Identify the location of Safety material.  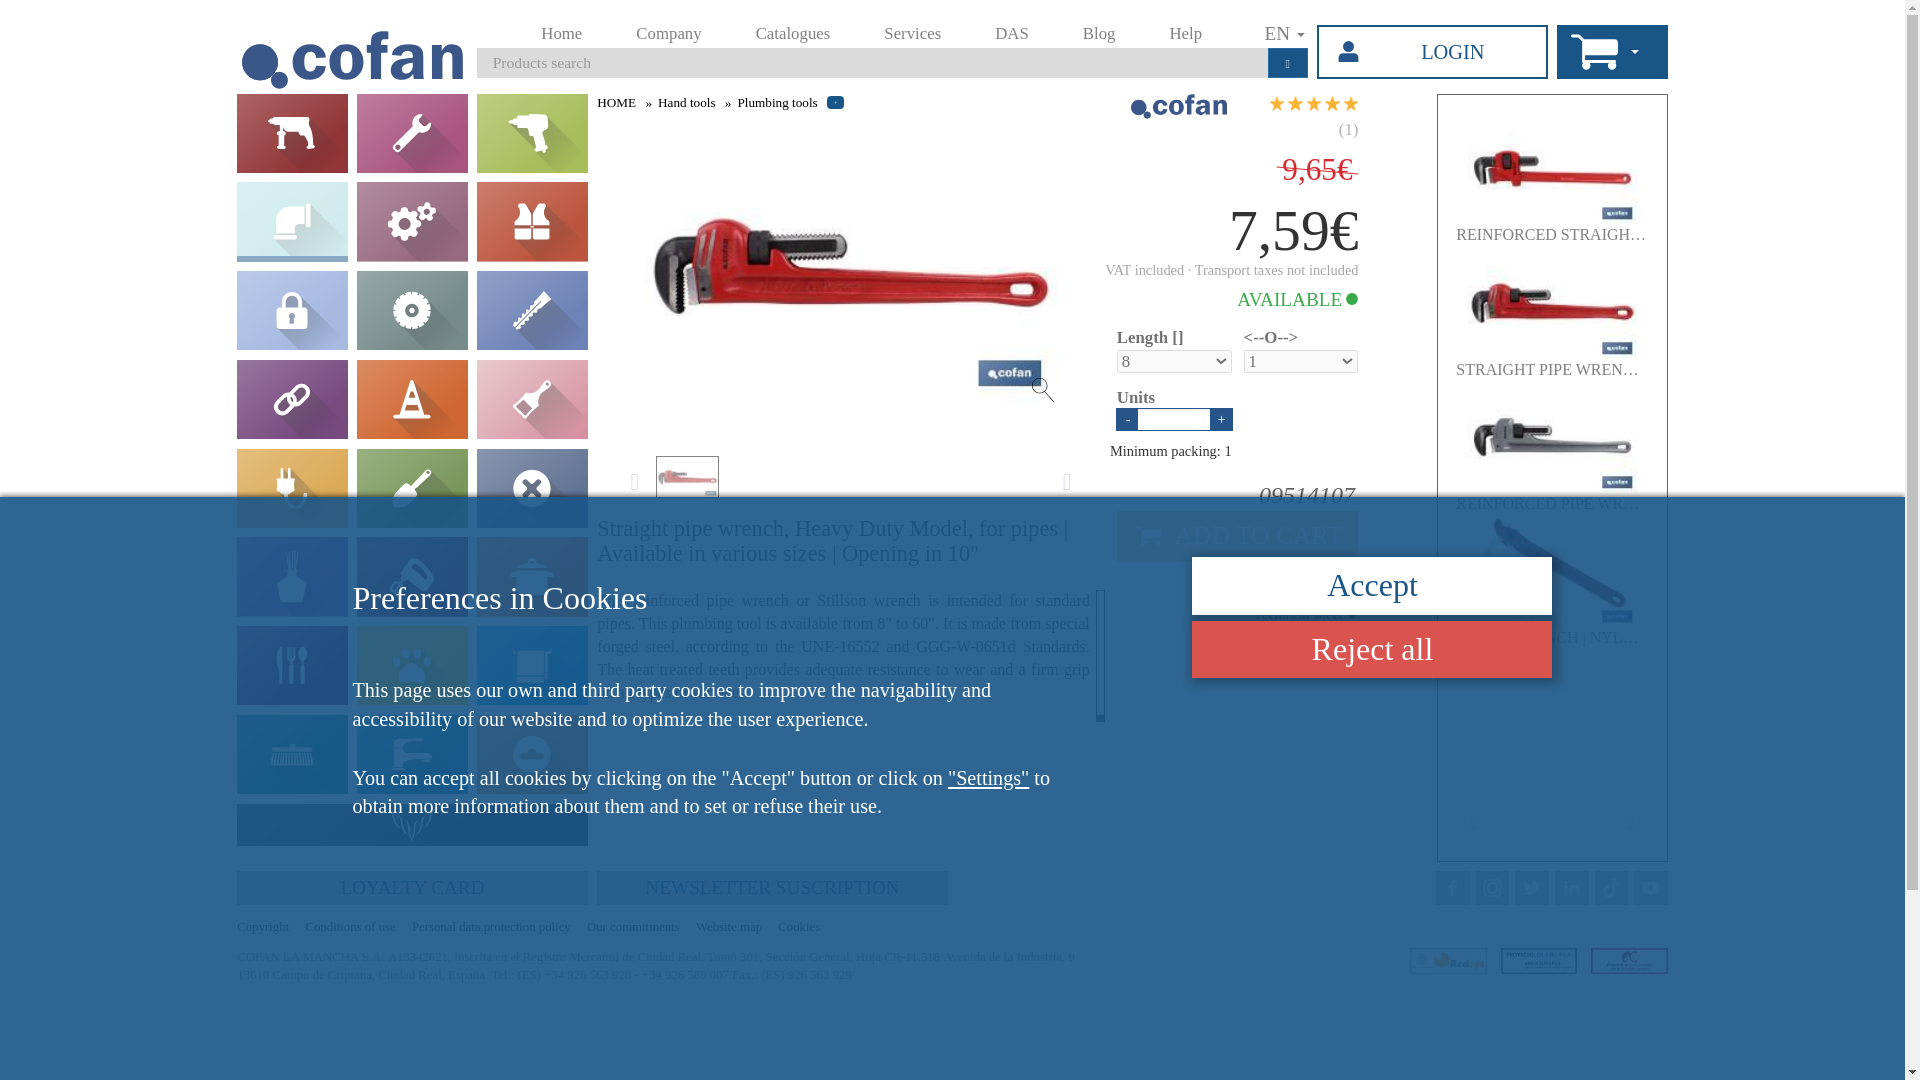
(443, 184).